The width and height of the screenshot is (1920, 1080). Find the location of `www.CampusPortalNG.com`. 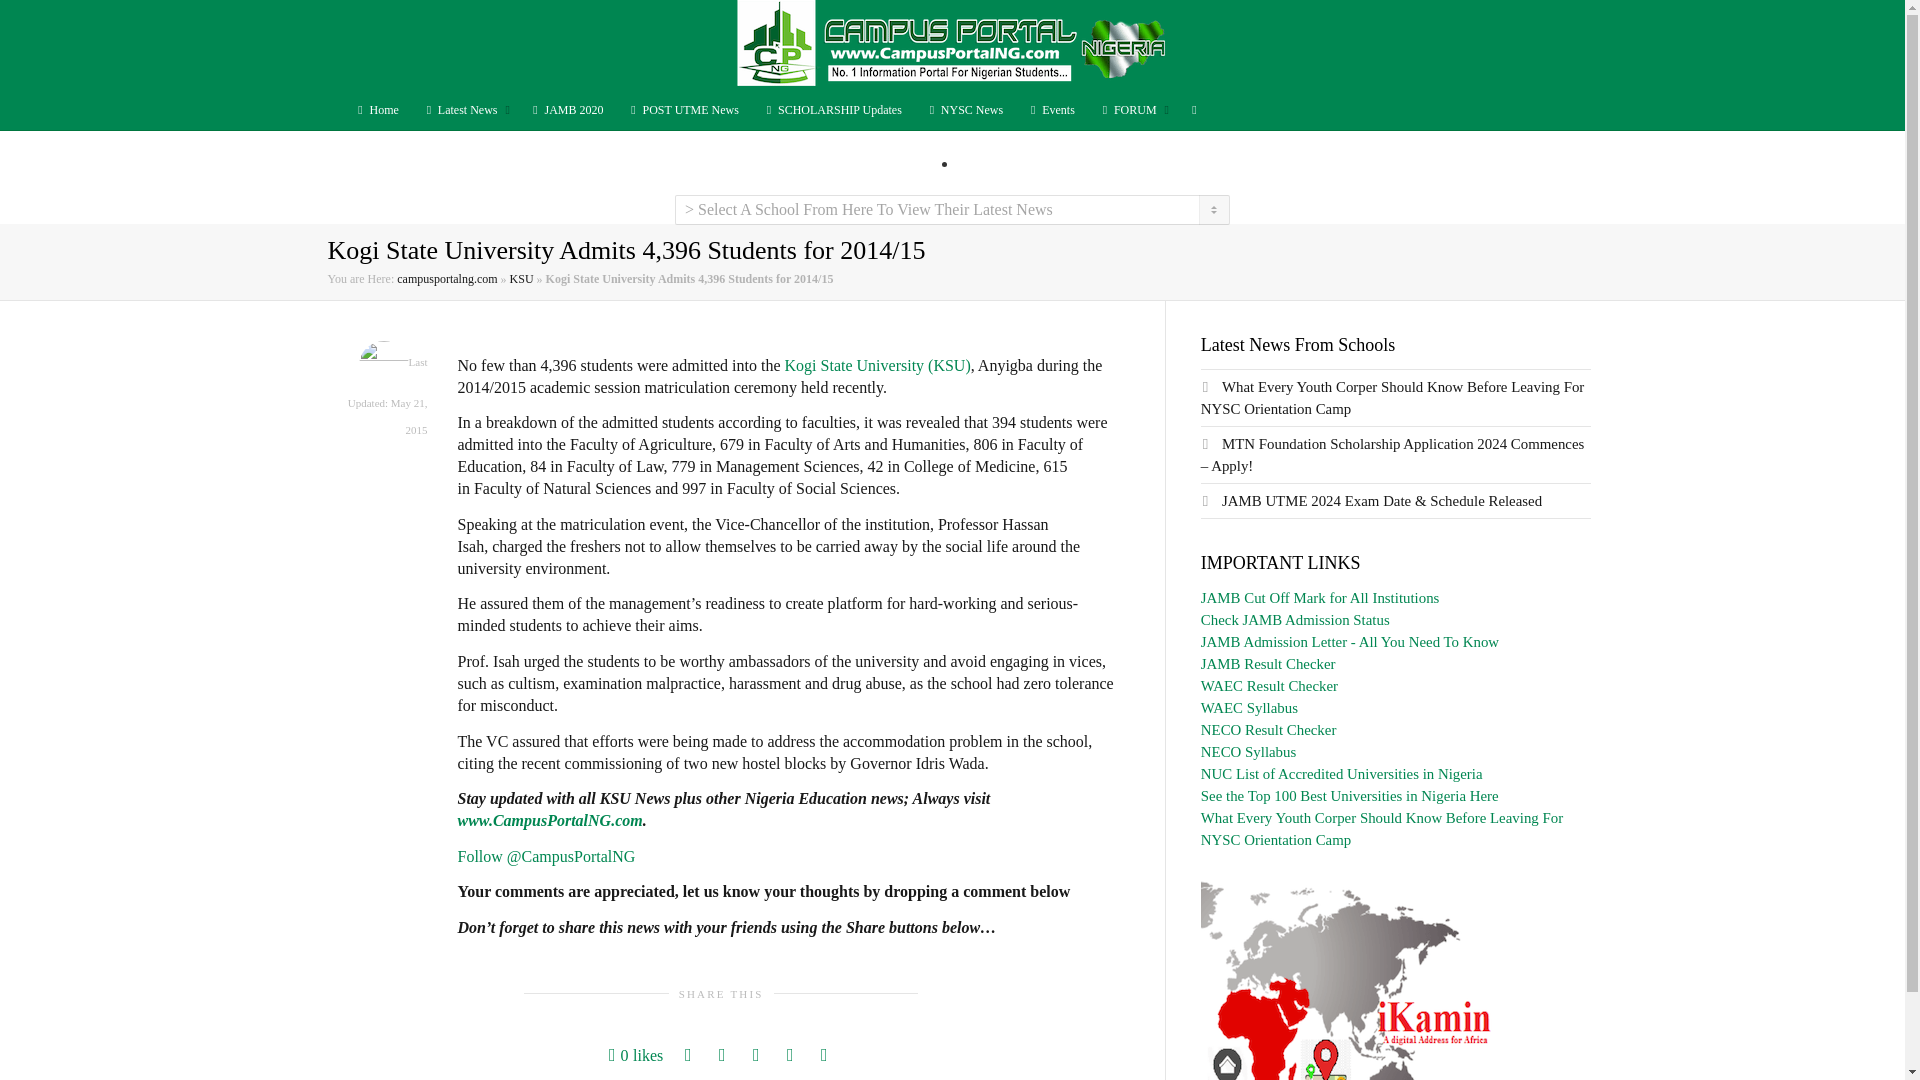

www.CampusPortalNG.com is located at coordinates (550, 820).